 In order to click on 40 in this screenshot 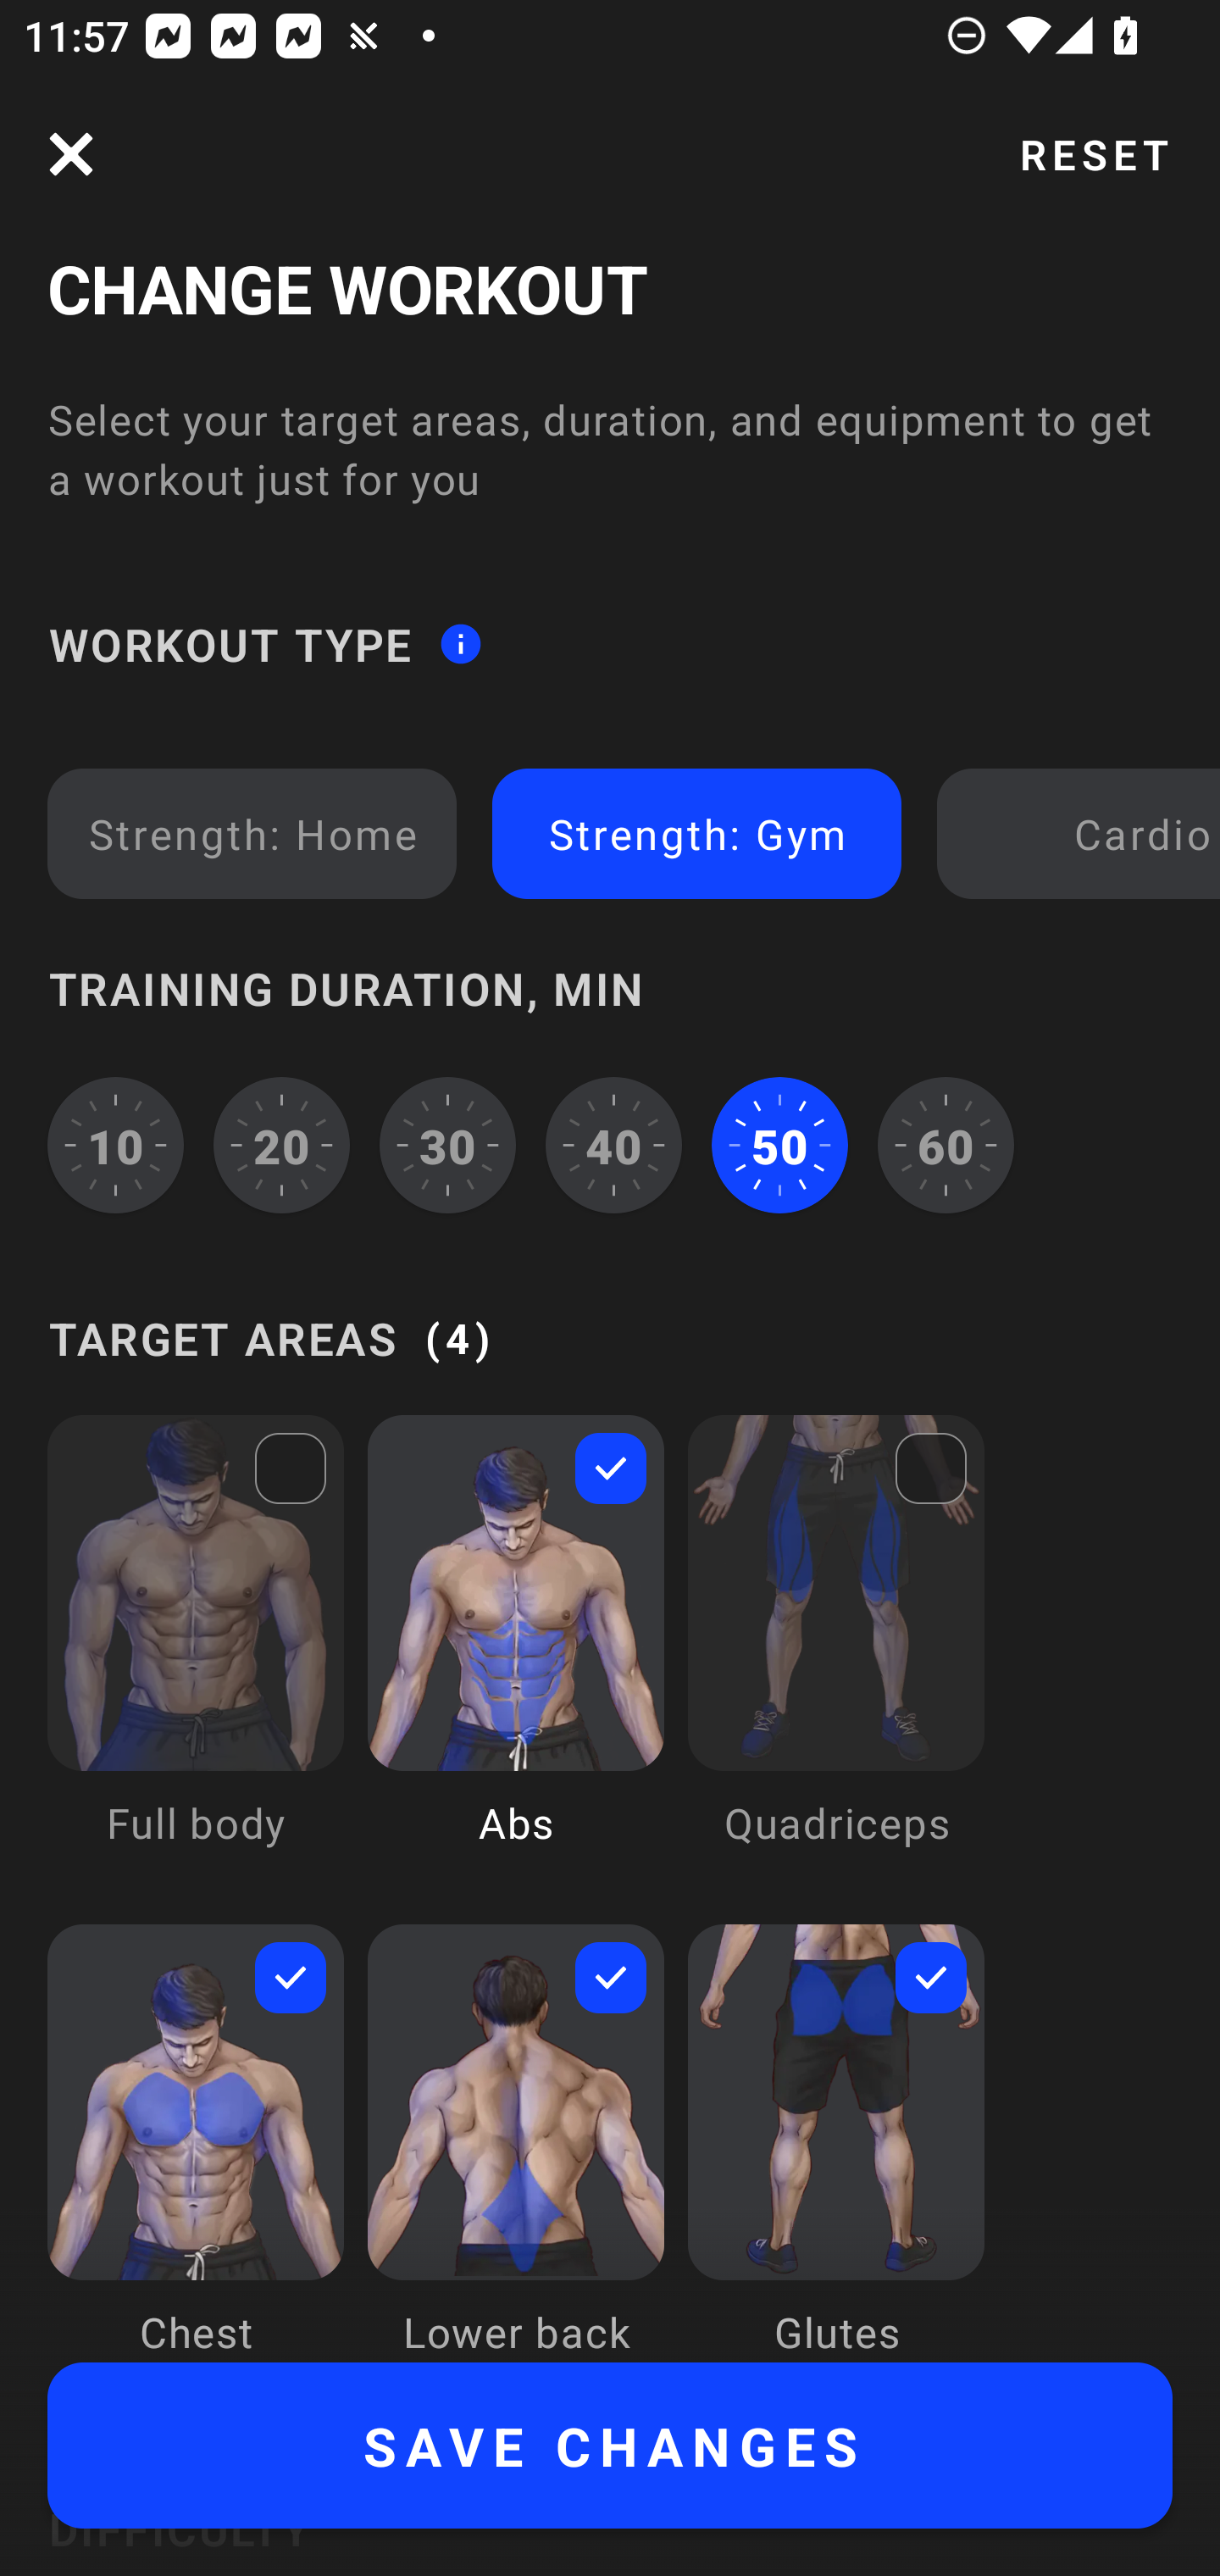, I will do `click(613, 1144)`.